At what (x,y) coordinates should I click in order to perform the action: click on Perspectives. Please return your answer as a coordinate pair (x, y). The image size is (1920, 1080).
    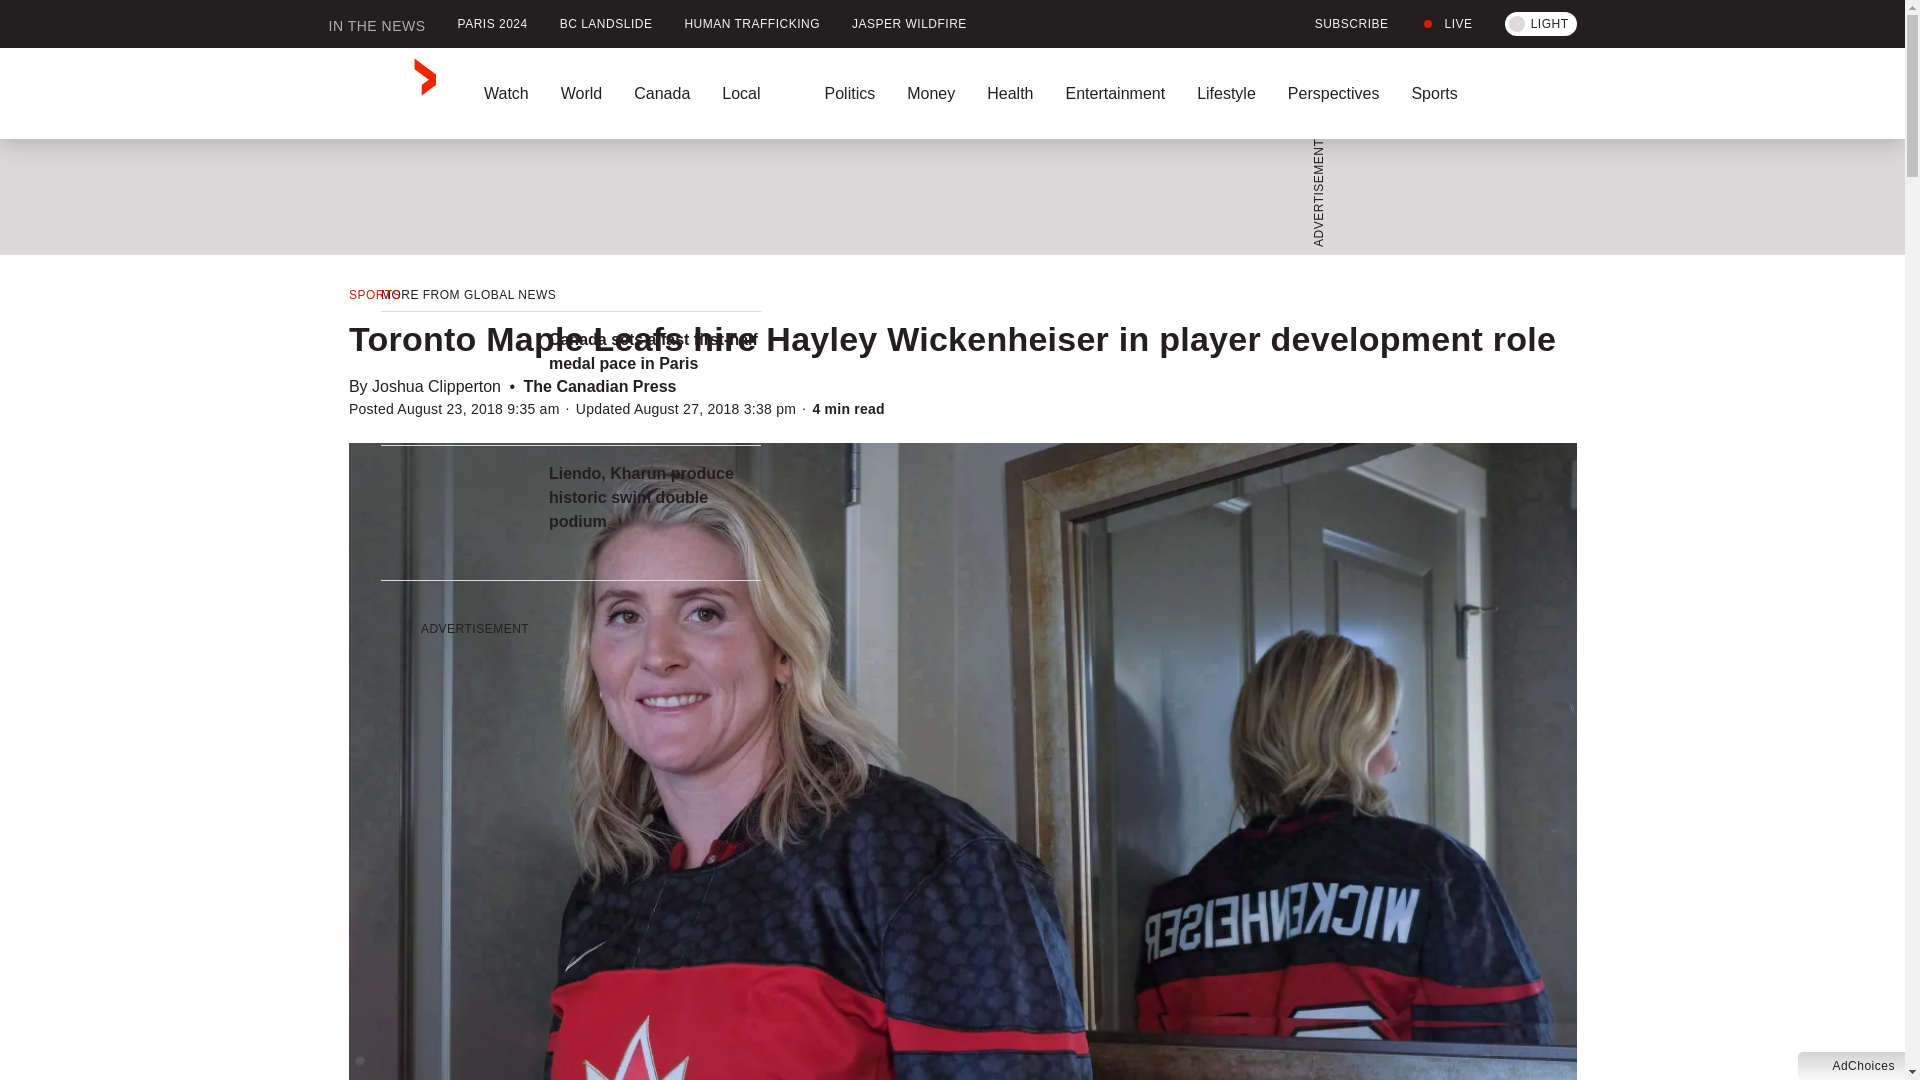
    Looking at the image, I should click on (1333, 93).